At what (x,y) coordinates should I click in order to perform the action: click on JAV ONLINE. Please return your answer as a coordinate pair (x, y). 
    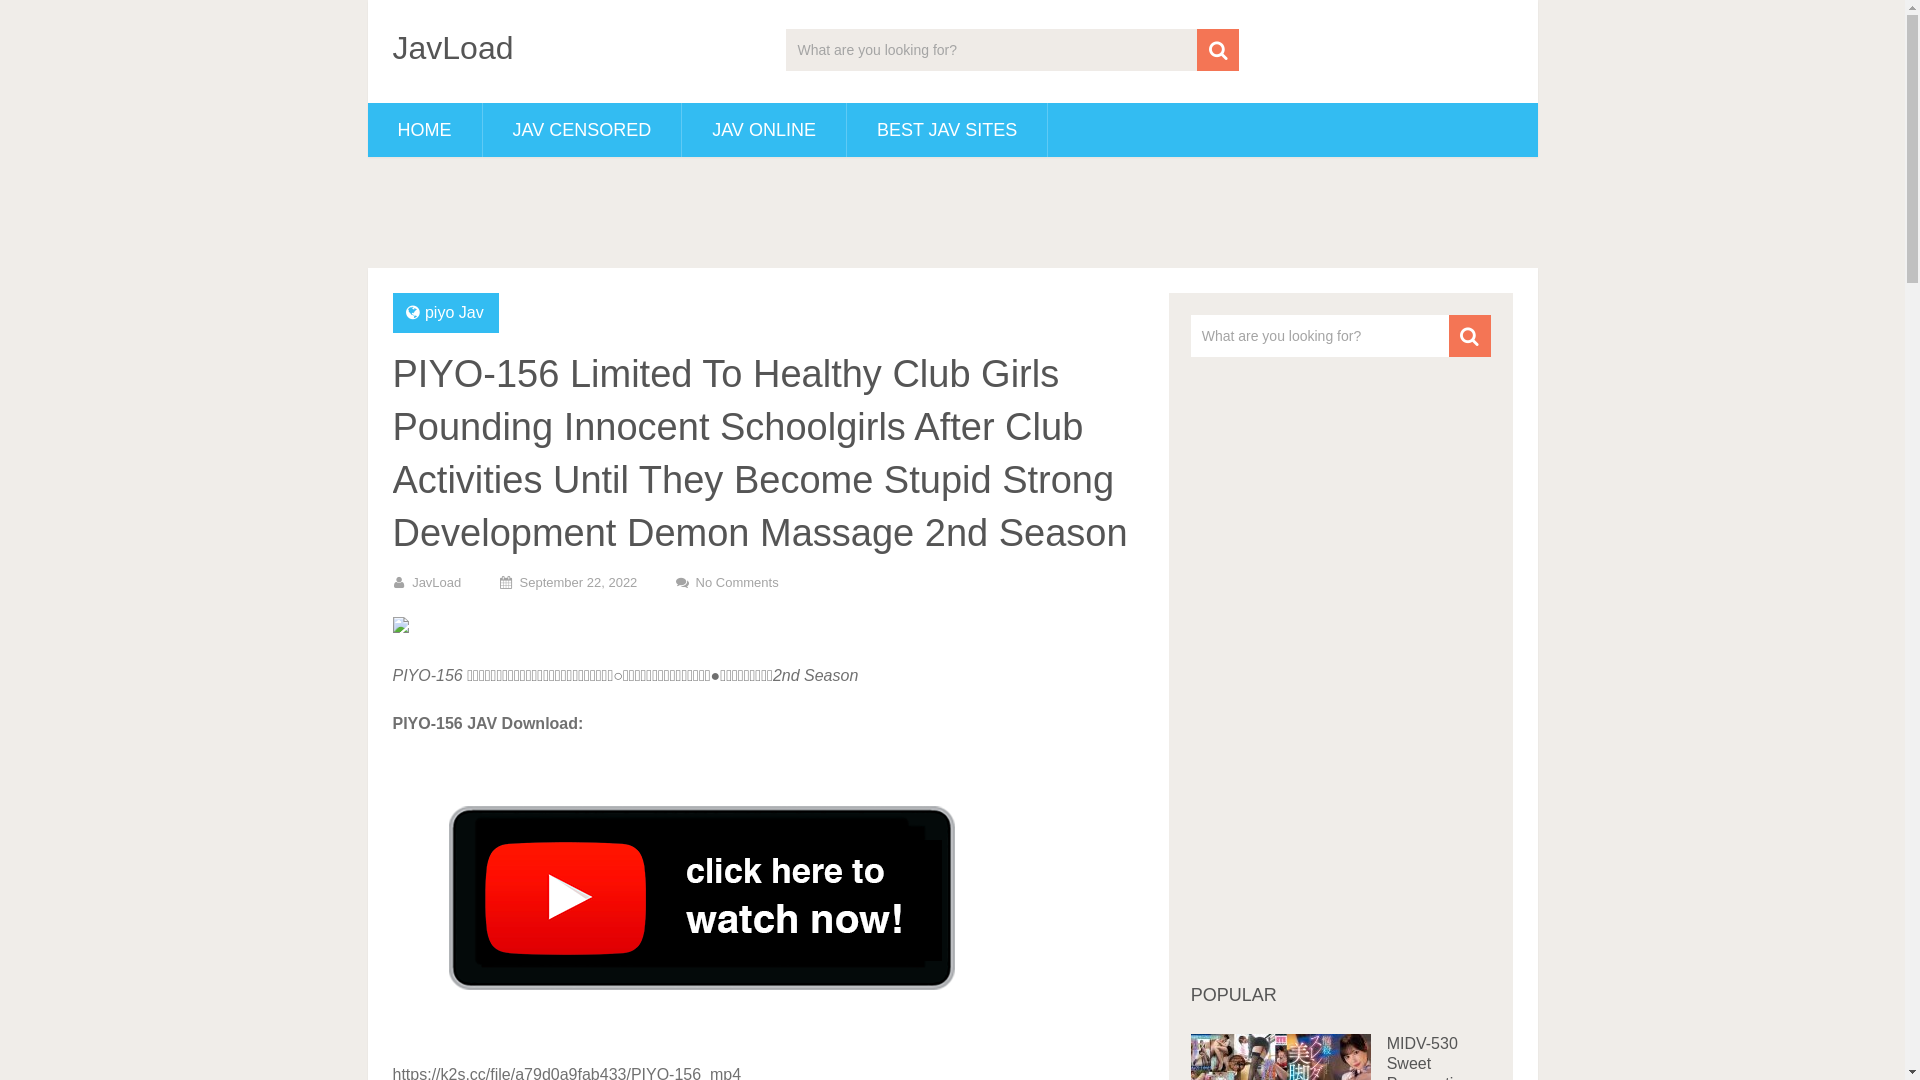
    Looking at the image, I should click on (764, 130).